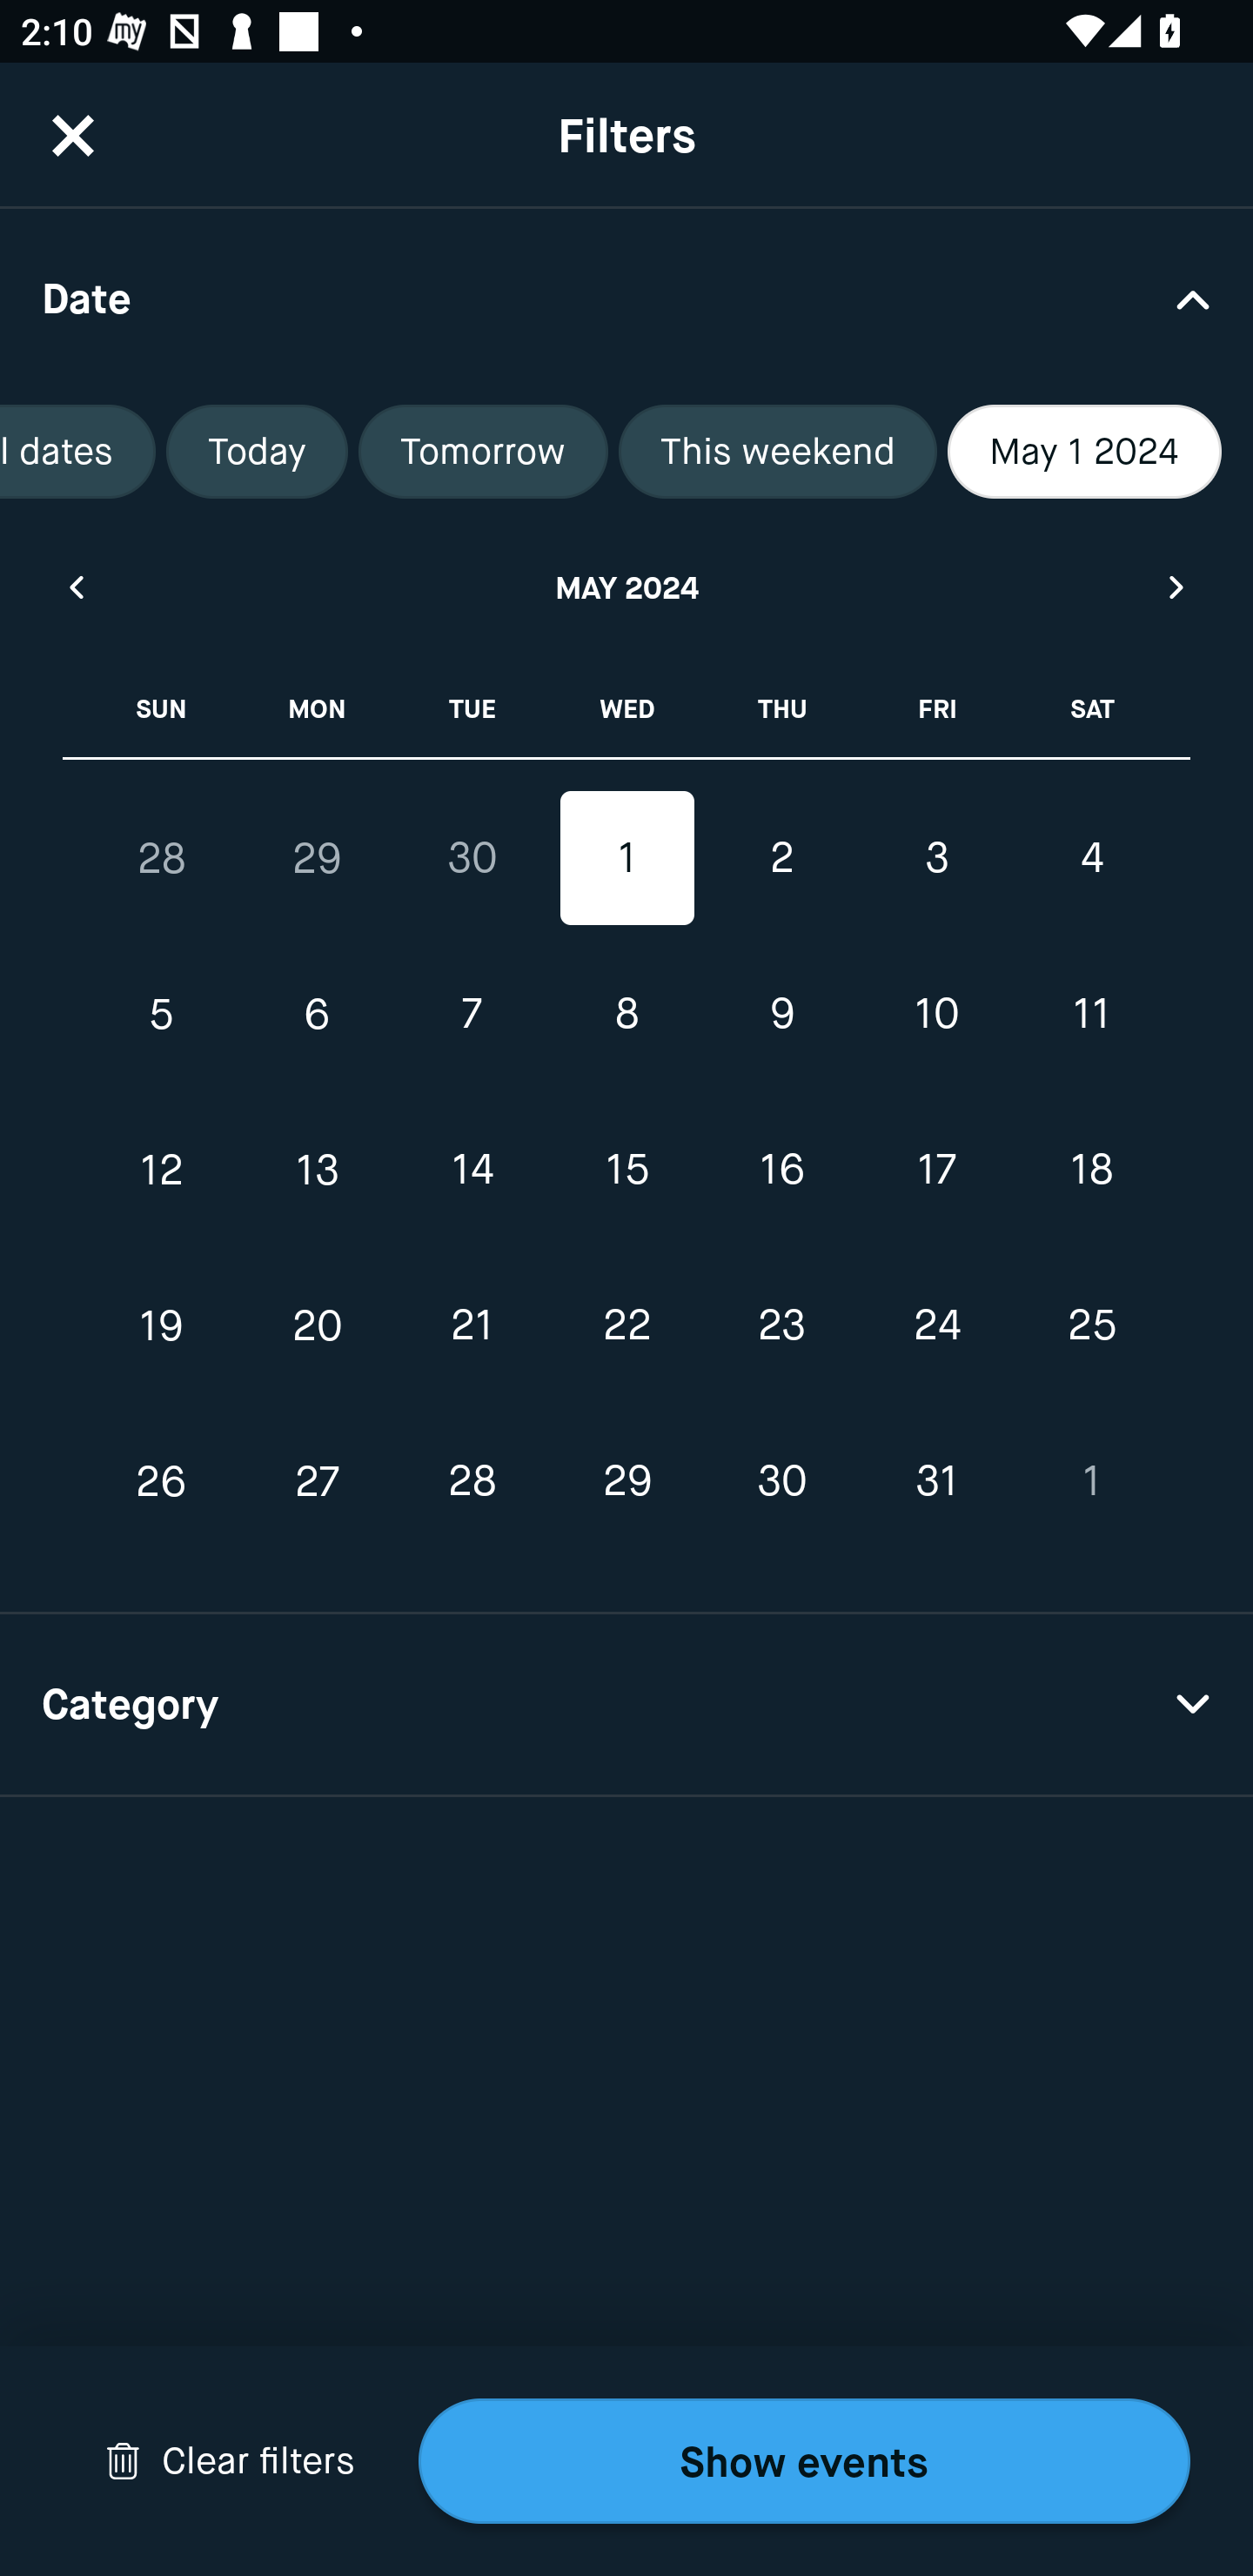 This screenshot has height=2576, width=1253. What do you see at coordinates (626, 1015) in the screenshot?
I see `8` at bounding box center [626, 1015].